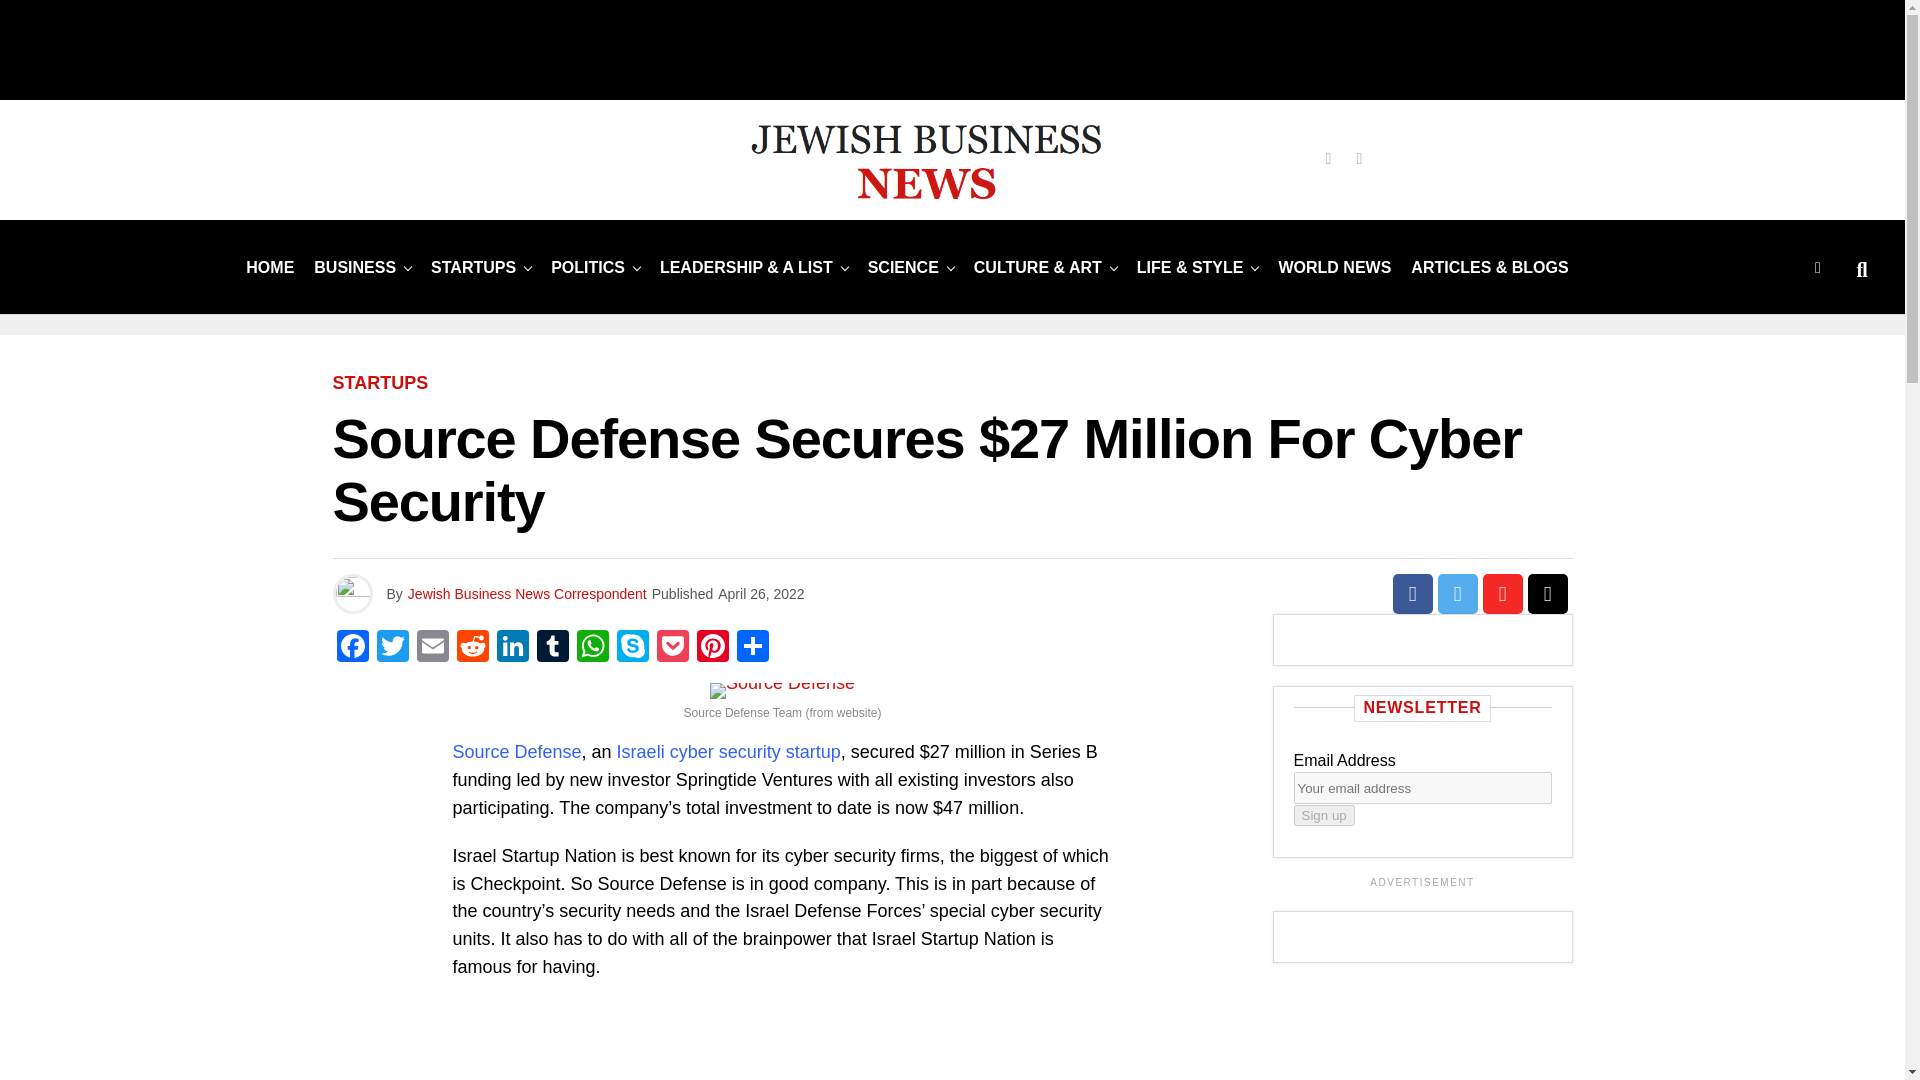  Describe the element at coordinates (1458, 594) in the screenshot. I see `Tweet This Post` at that location.